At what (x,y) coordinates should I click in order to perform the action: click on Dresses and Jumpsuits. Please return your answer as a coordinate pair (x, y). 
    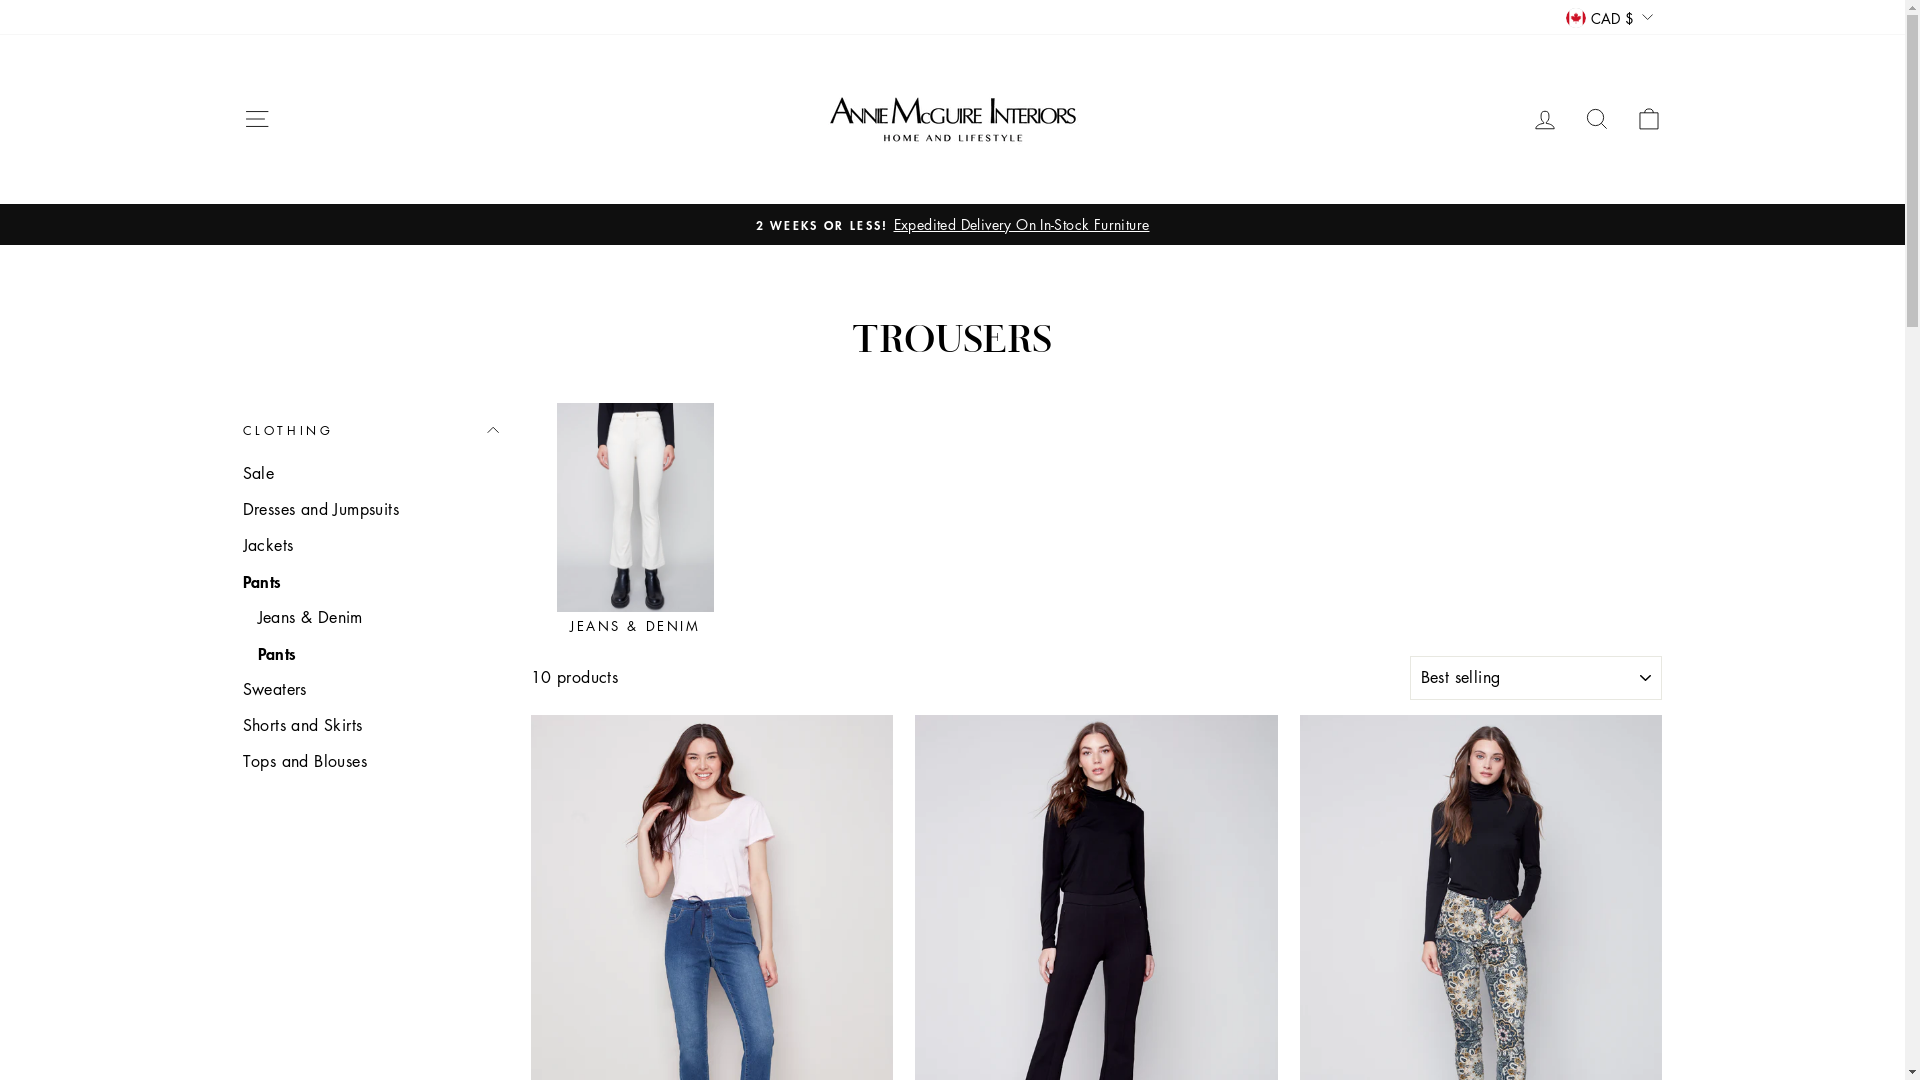
    Looking at the image, I should click on (370, 509).